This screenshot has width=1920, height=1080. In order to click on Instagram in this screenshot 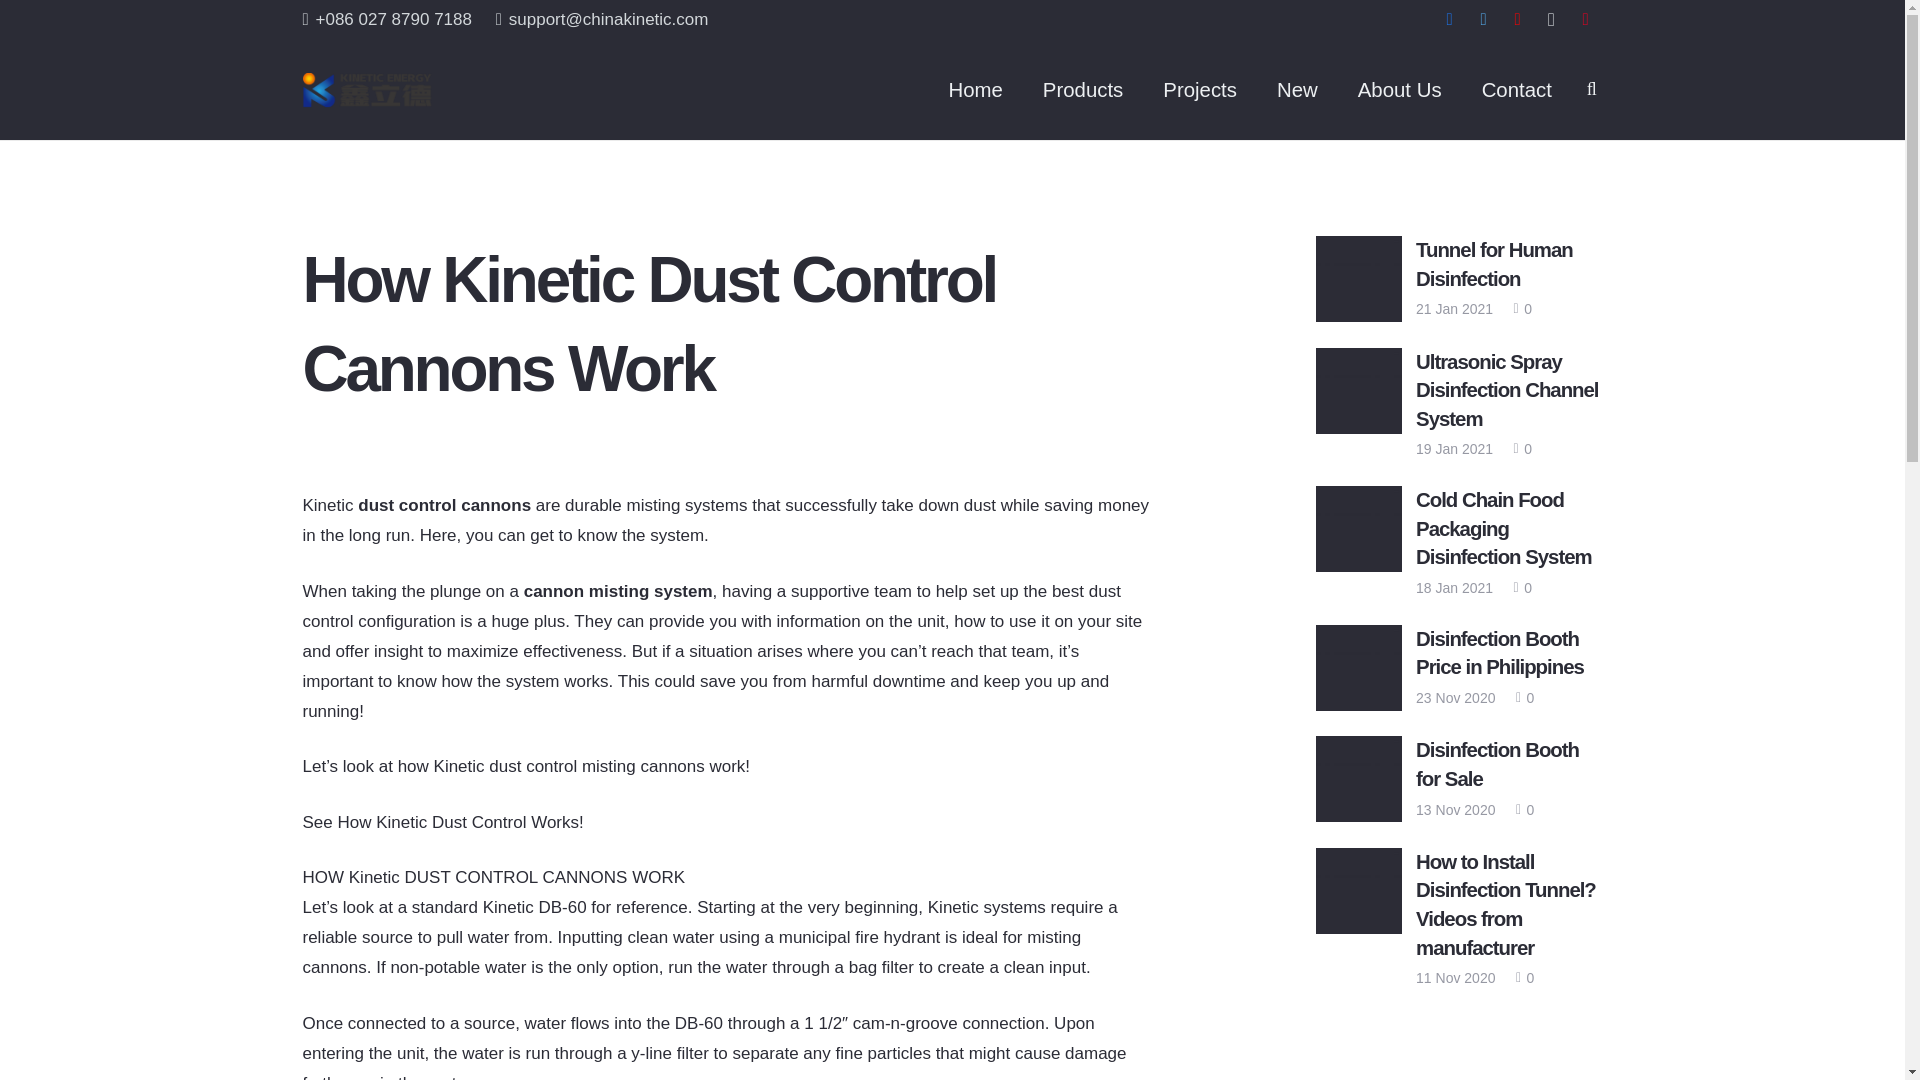, I will do `click(1551, 20)`.